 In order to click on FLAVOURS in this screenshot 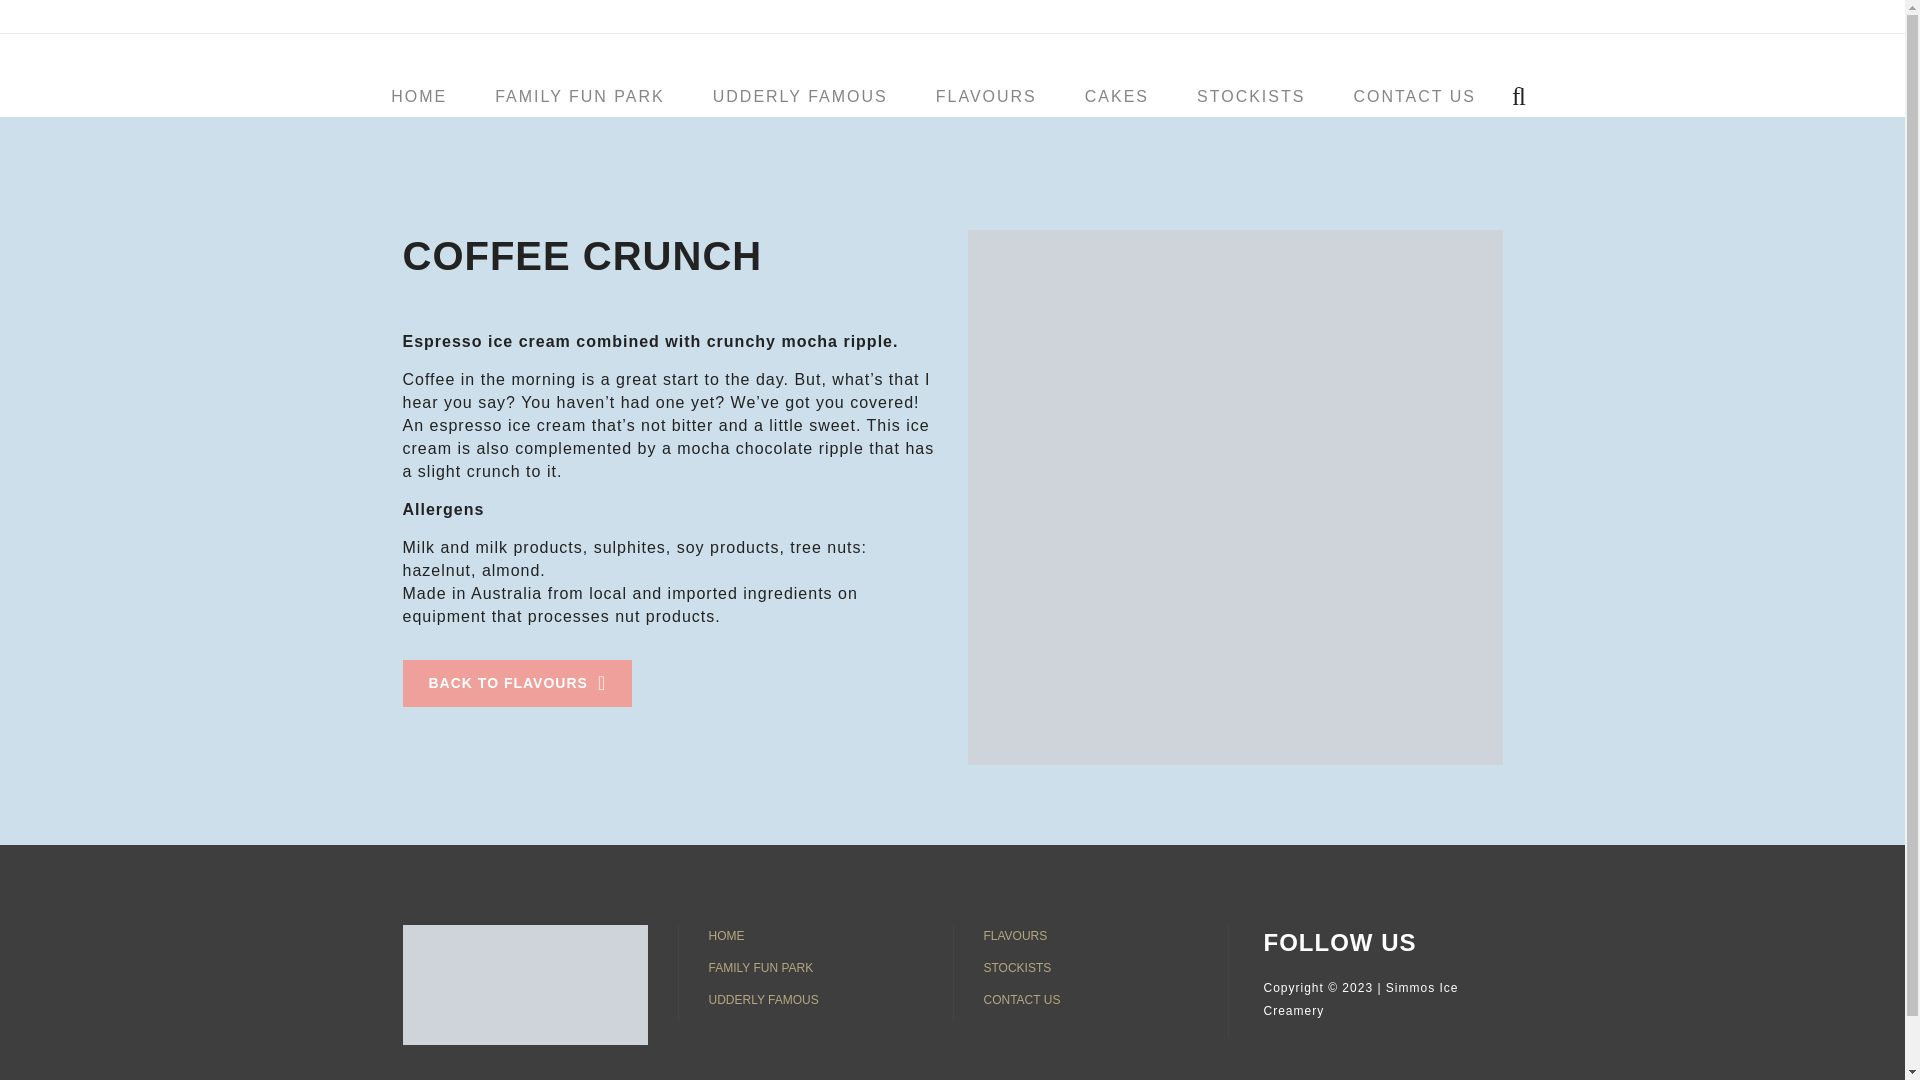, I will do `click(1090, 936)`.